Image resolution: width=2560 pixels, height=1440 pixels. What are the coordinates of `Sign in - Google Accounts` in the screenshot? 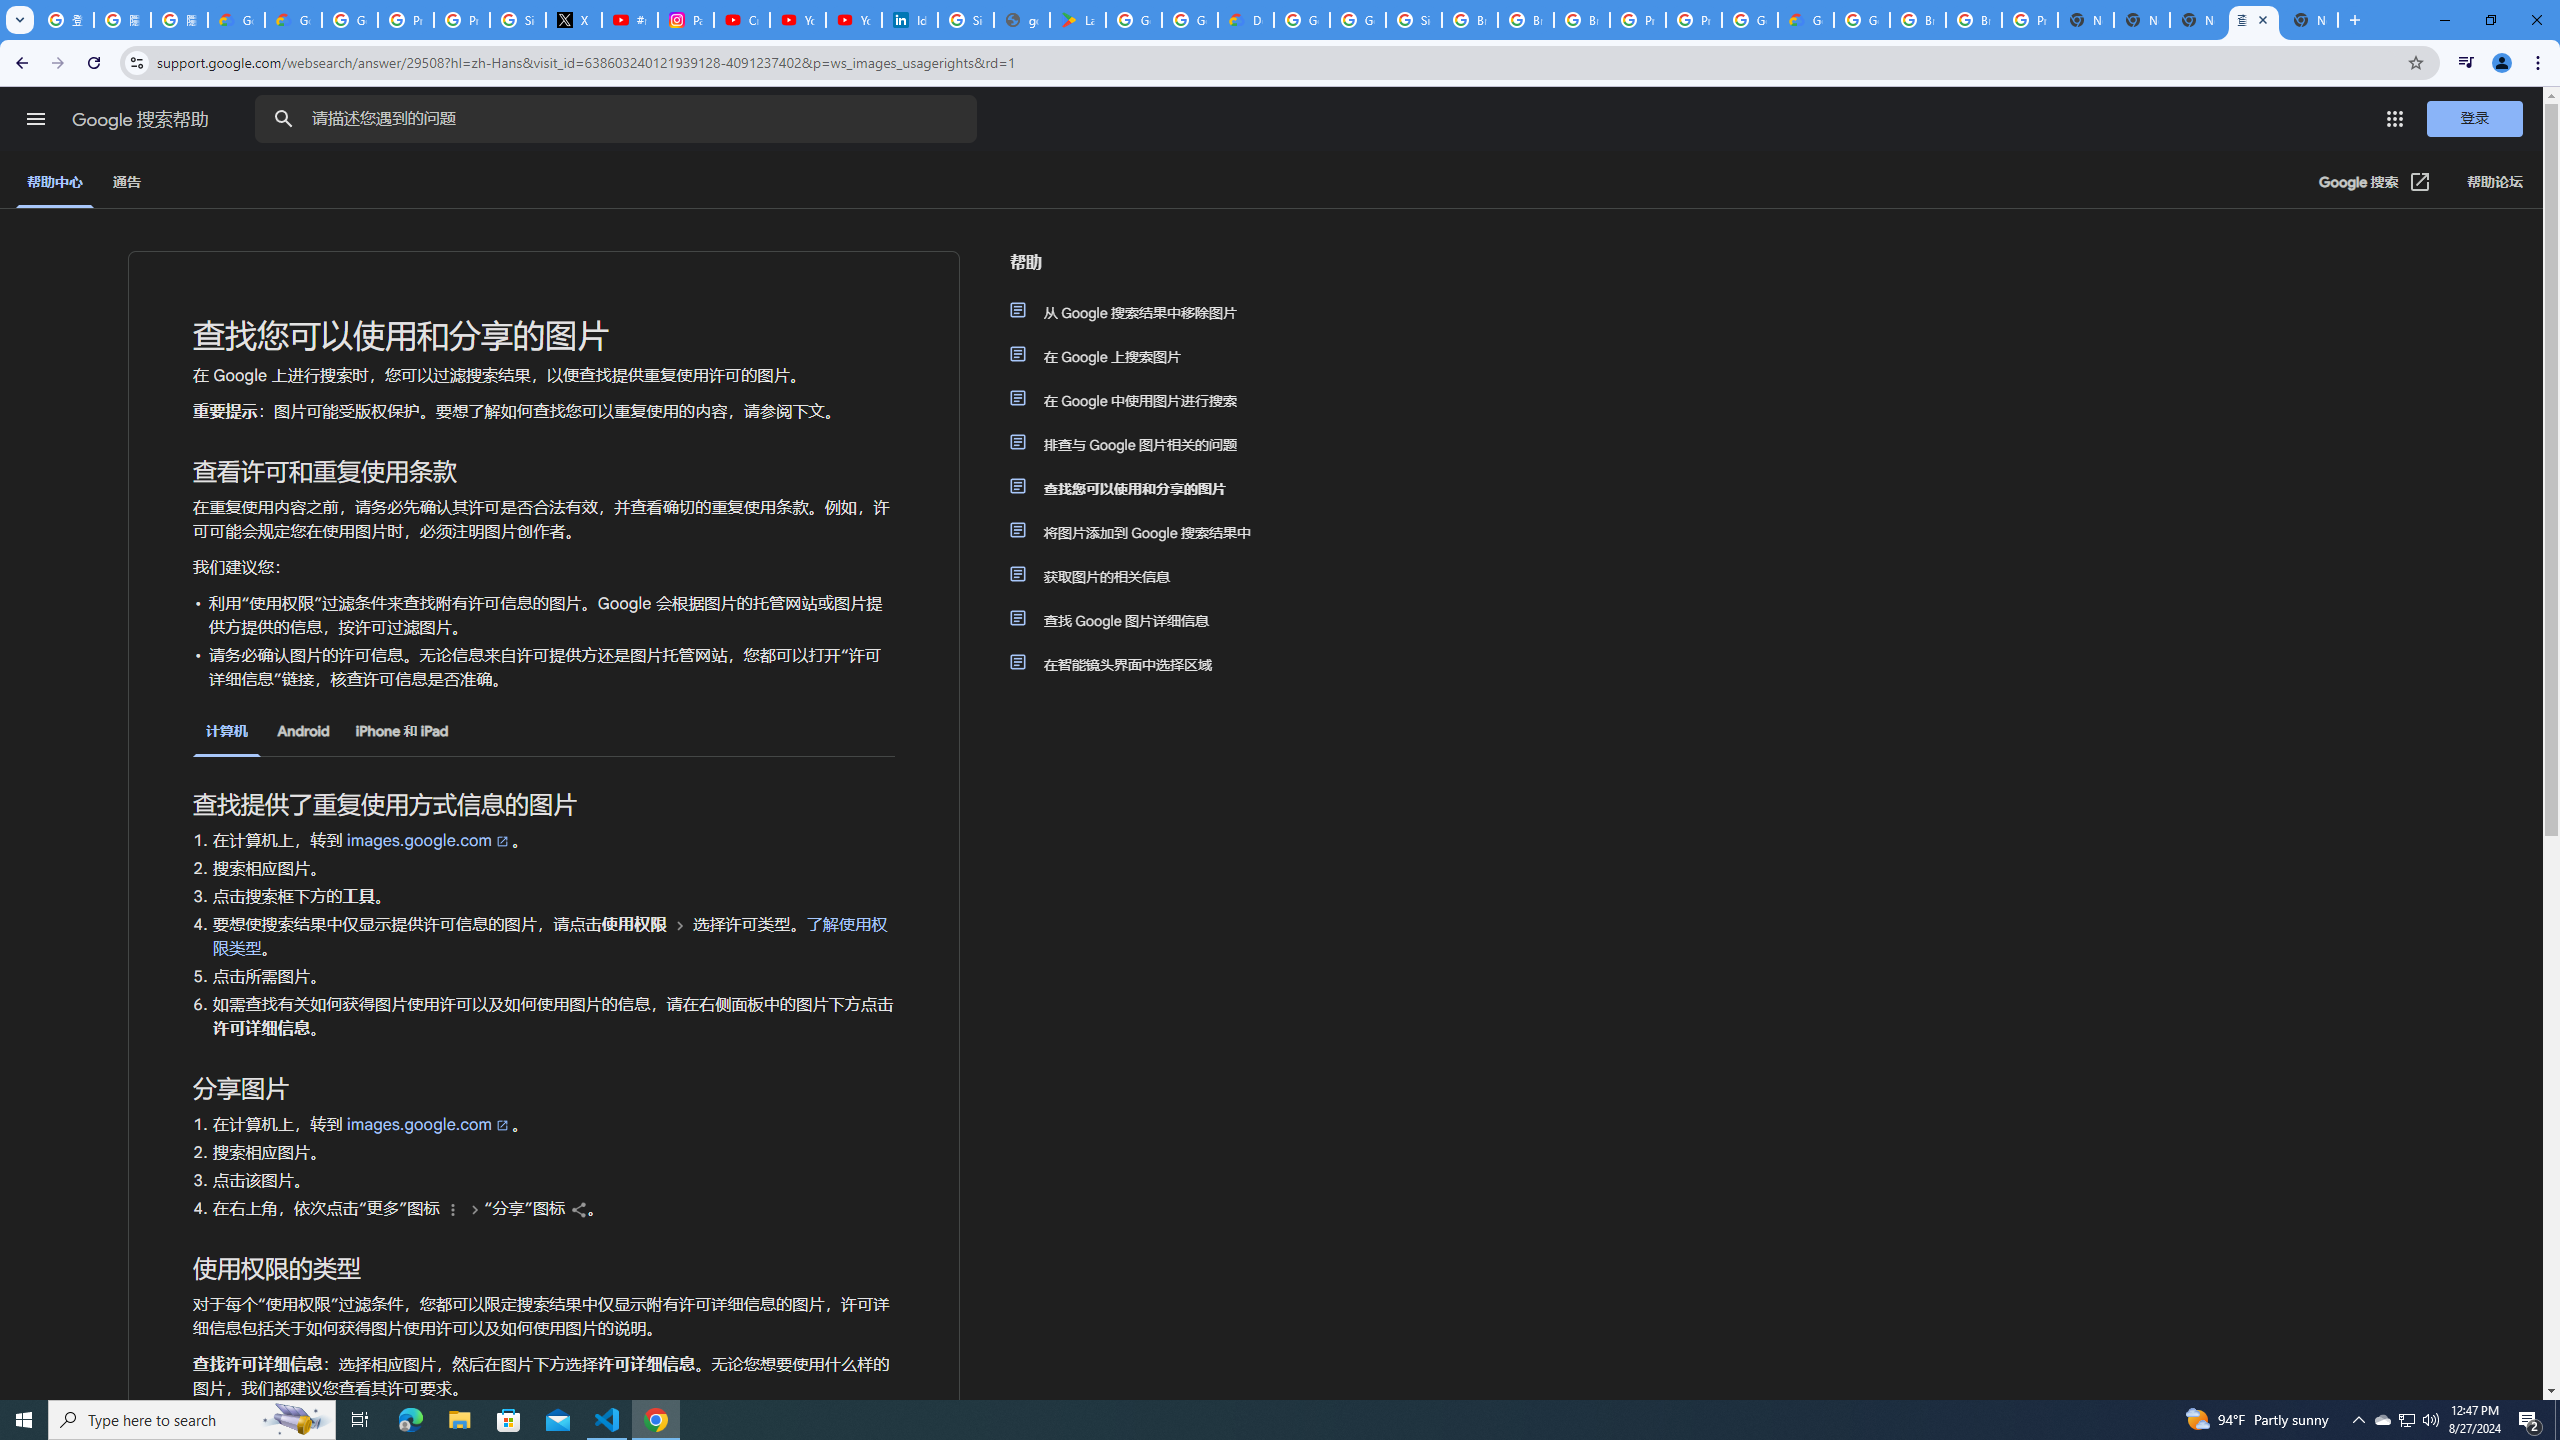 It's located at (518, 20).